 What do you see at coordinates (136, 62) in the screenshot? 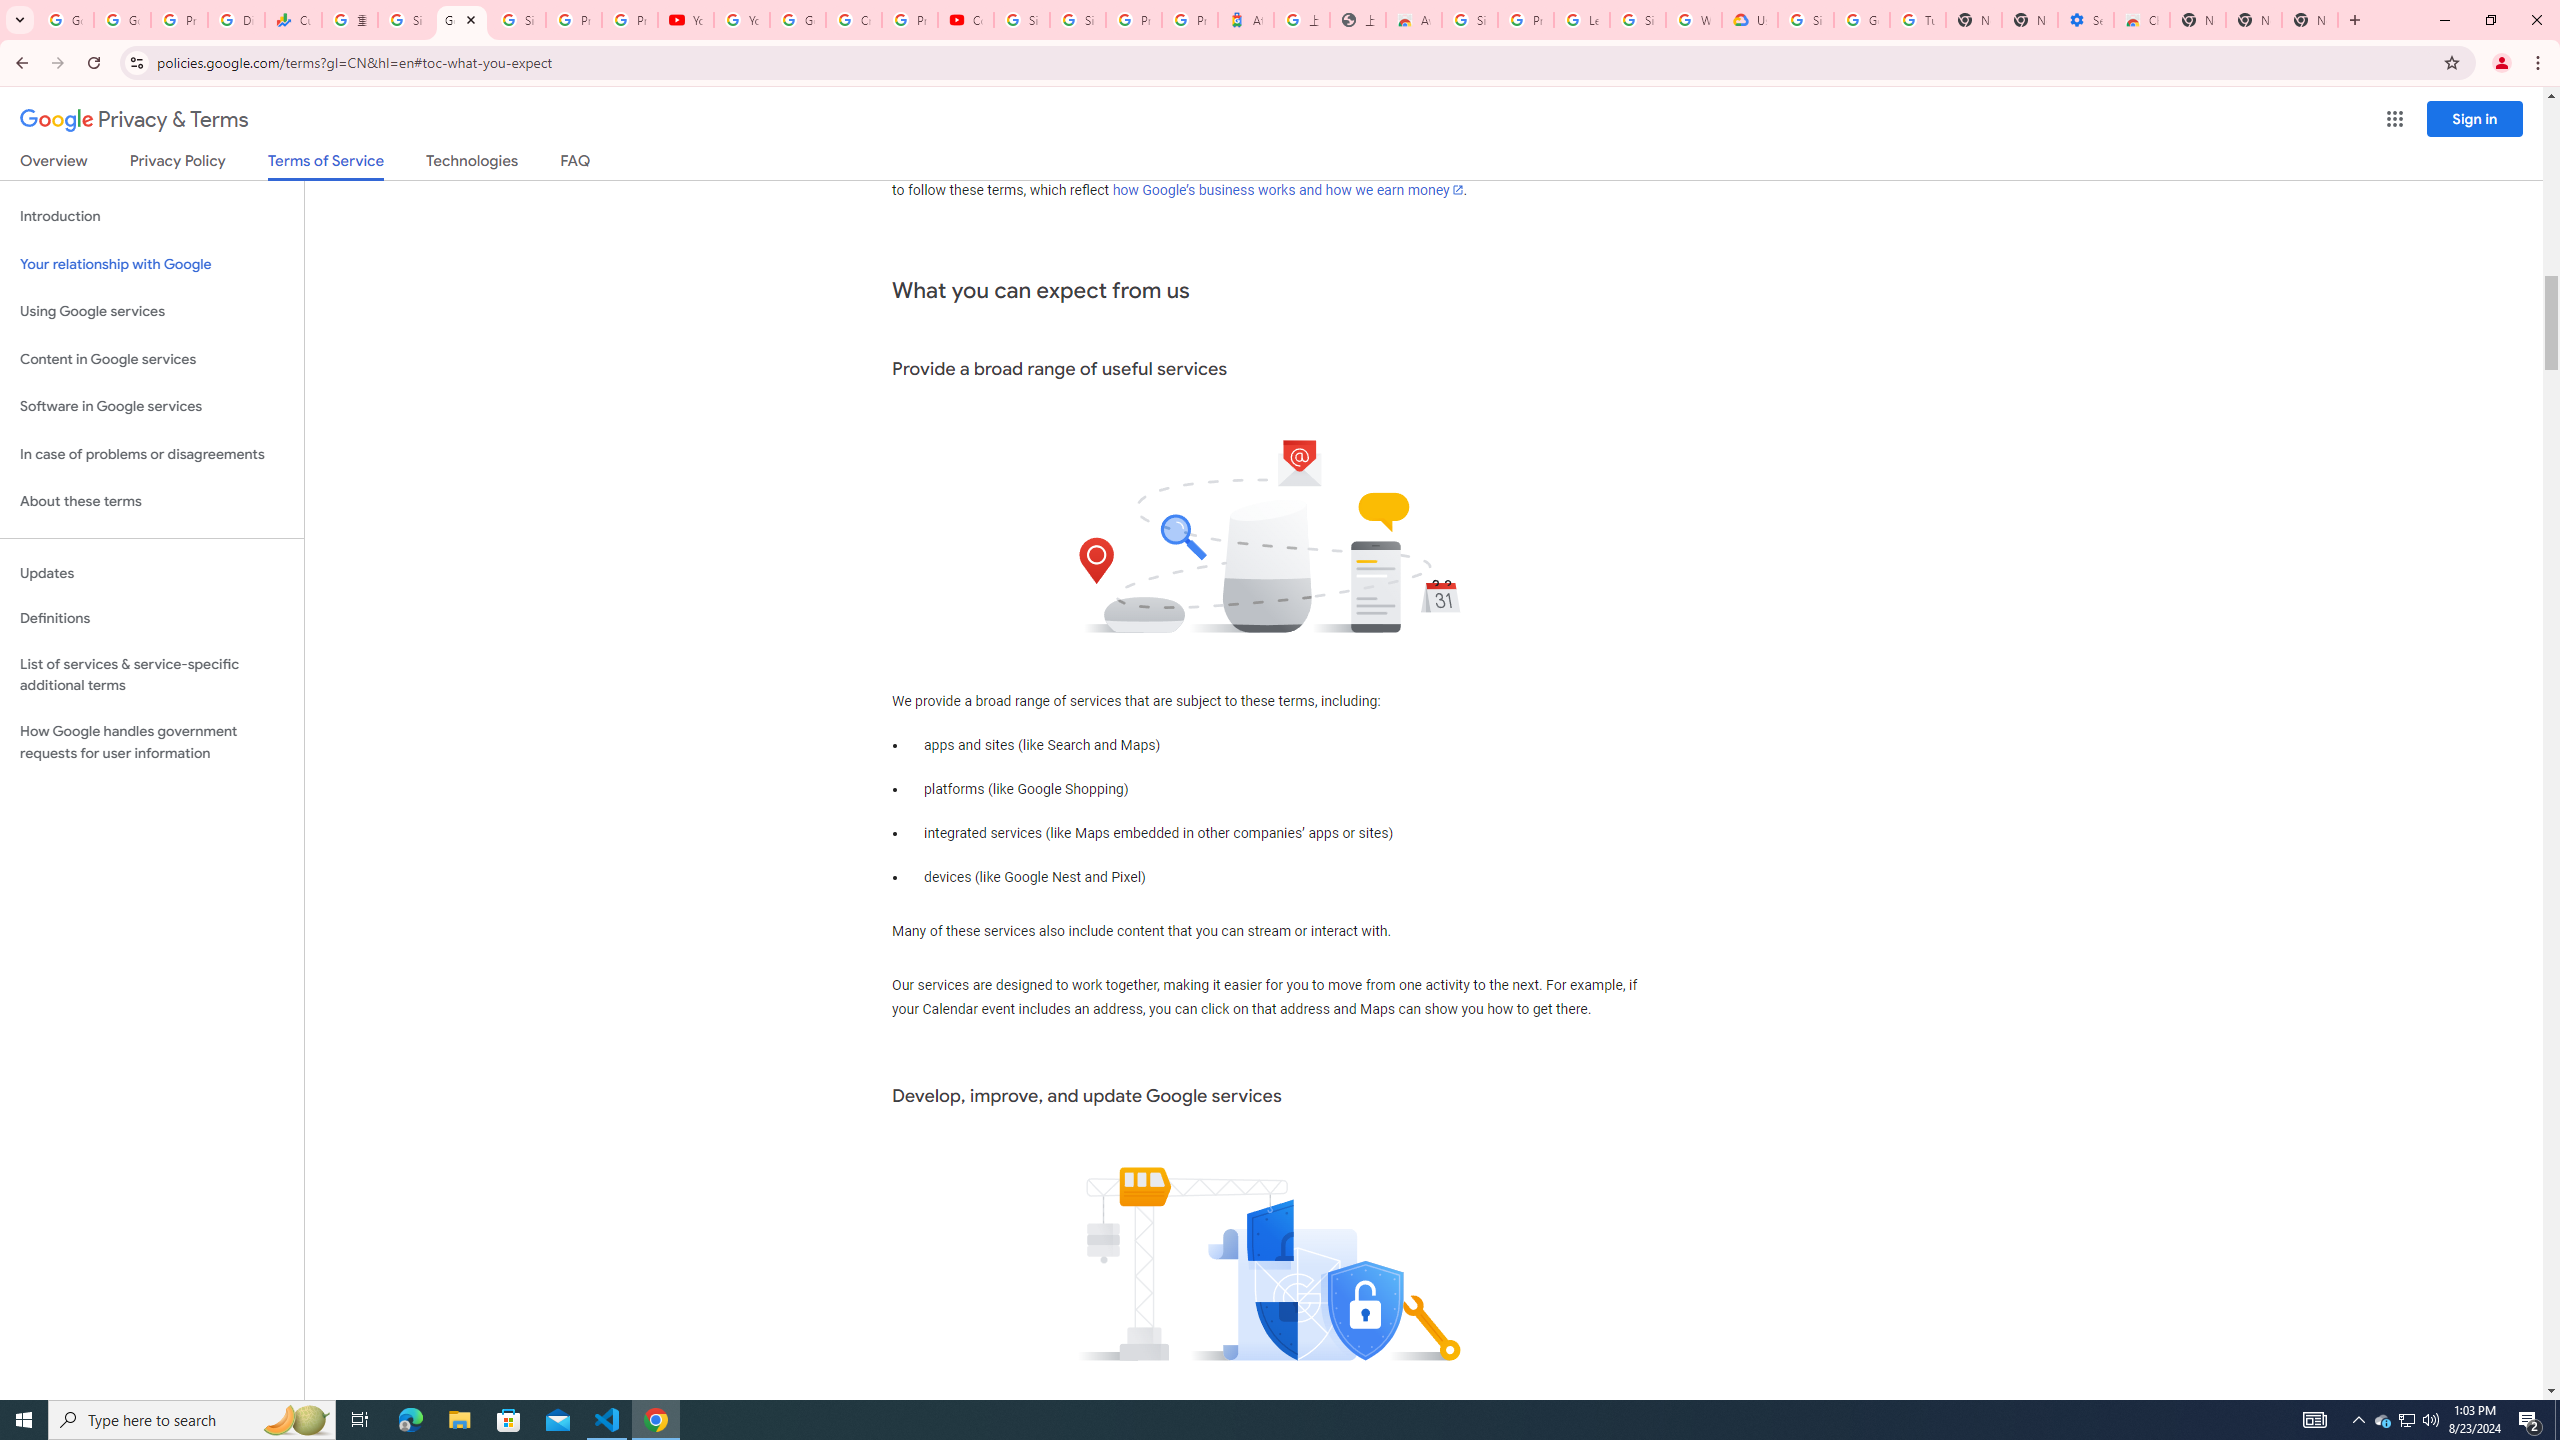
I see `View site information` at bounding box center [136, 62].